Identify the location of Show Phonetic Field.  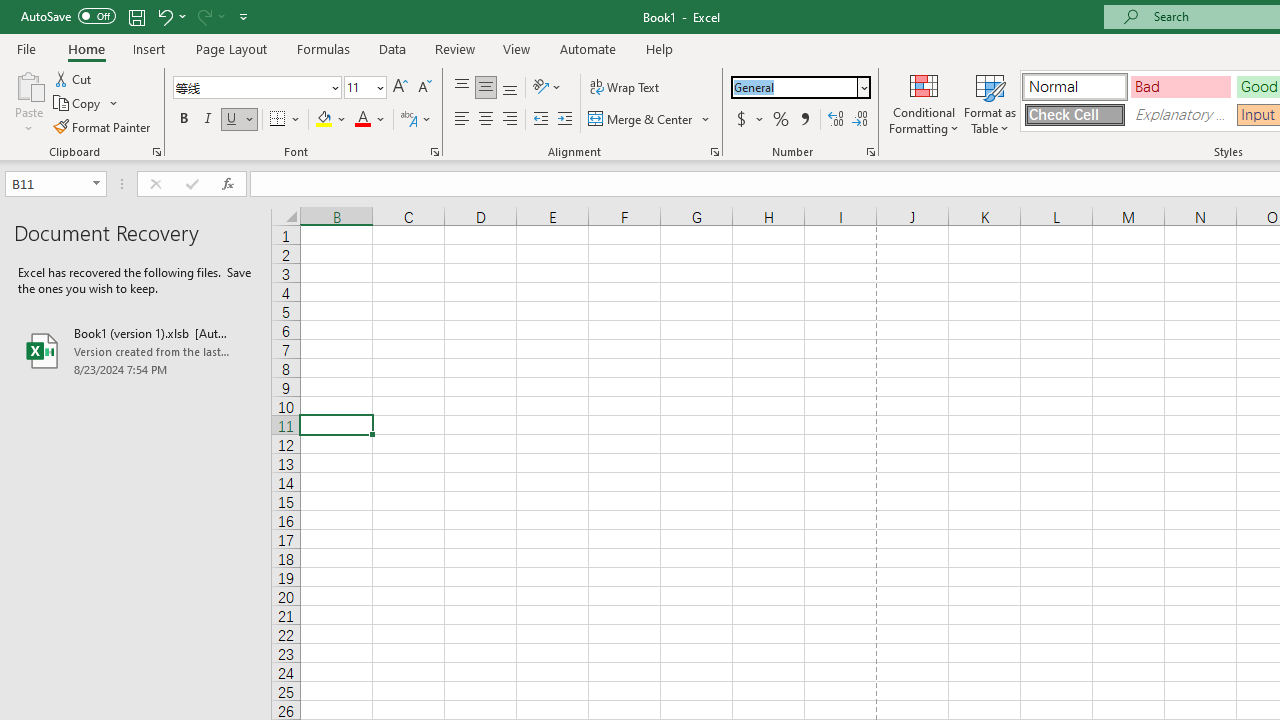
(416, 120).